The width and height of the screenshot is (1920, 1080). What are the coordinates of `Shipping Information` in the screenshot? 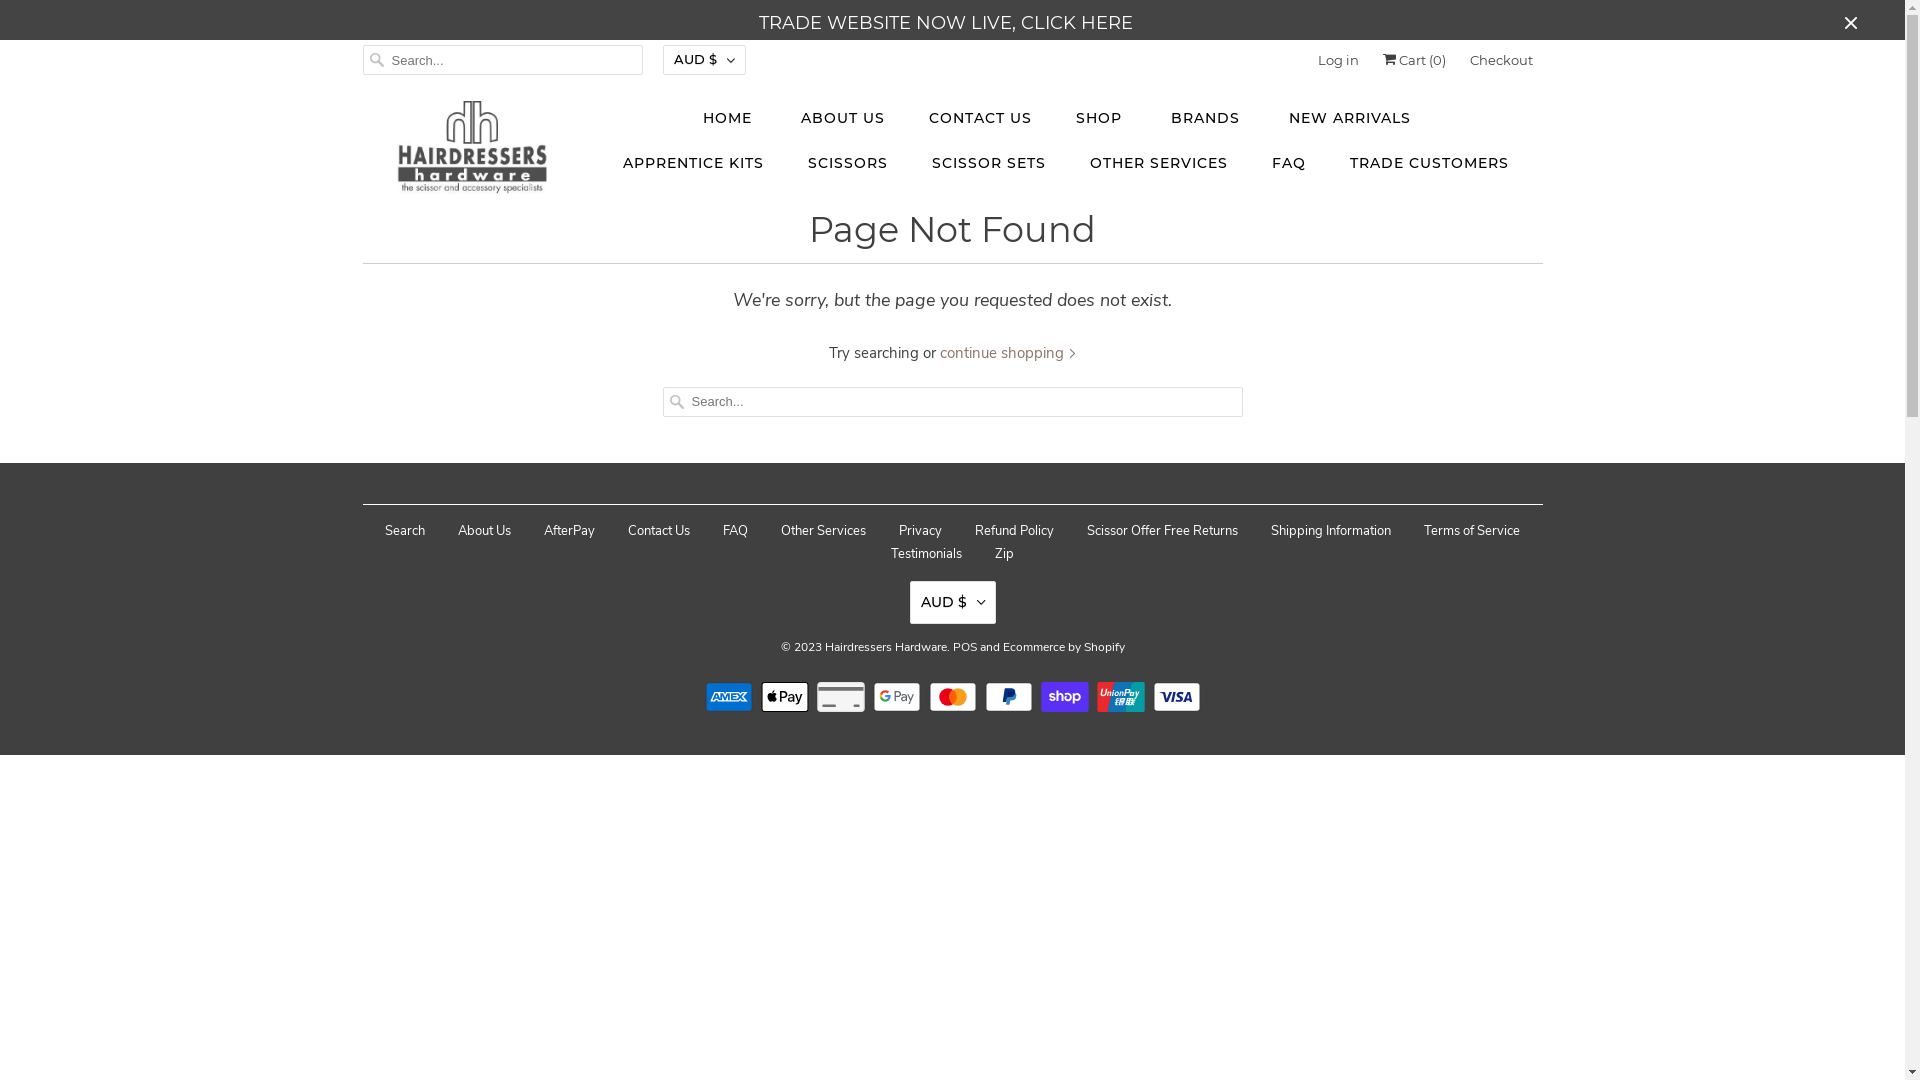 It's located at (1331, 531).